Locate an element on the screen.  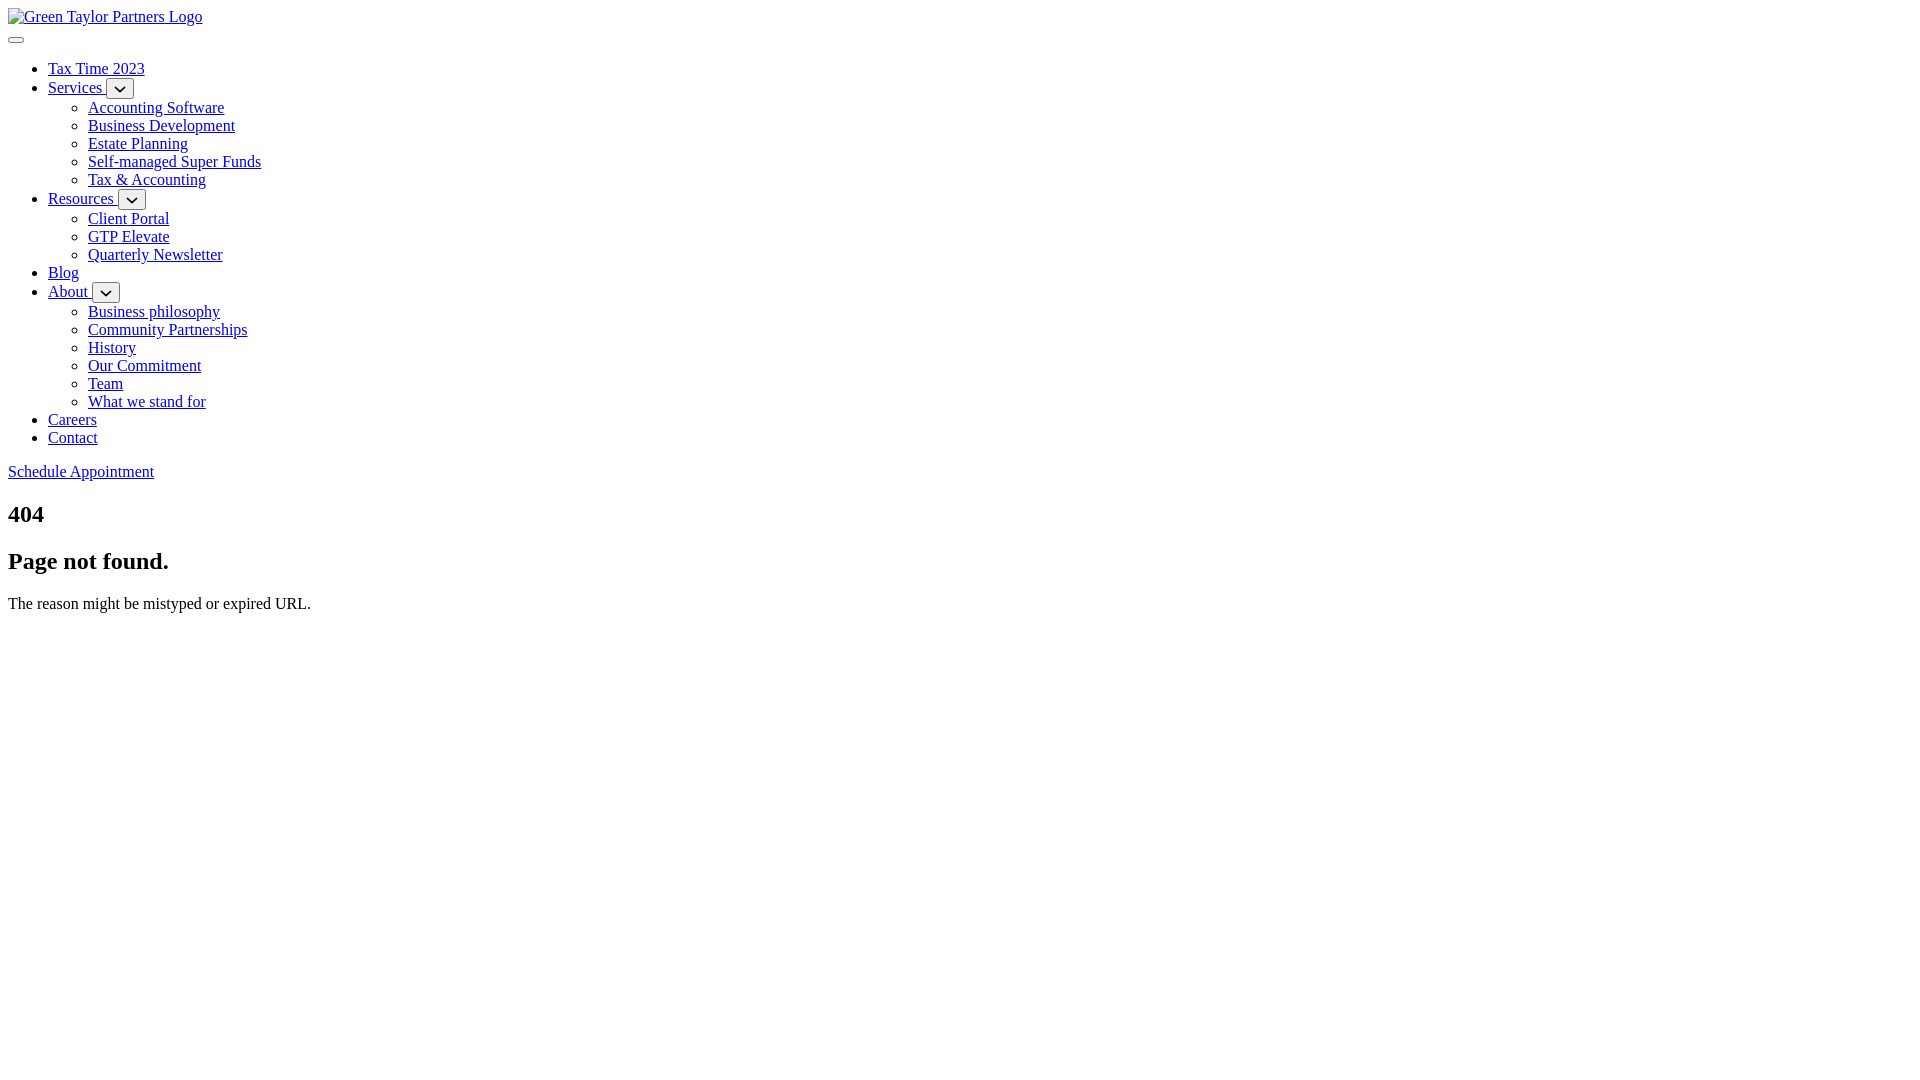
Green Taylor Partners is located at coordinates (106, 16).